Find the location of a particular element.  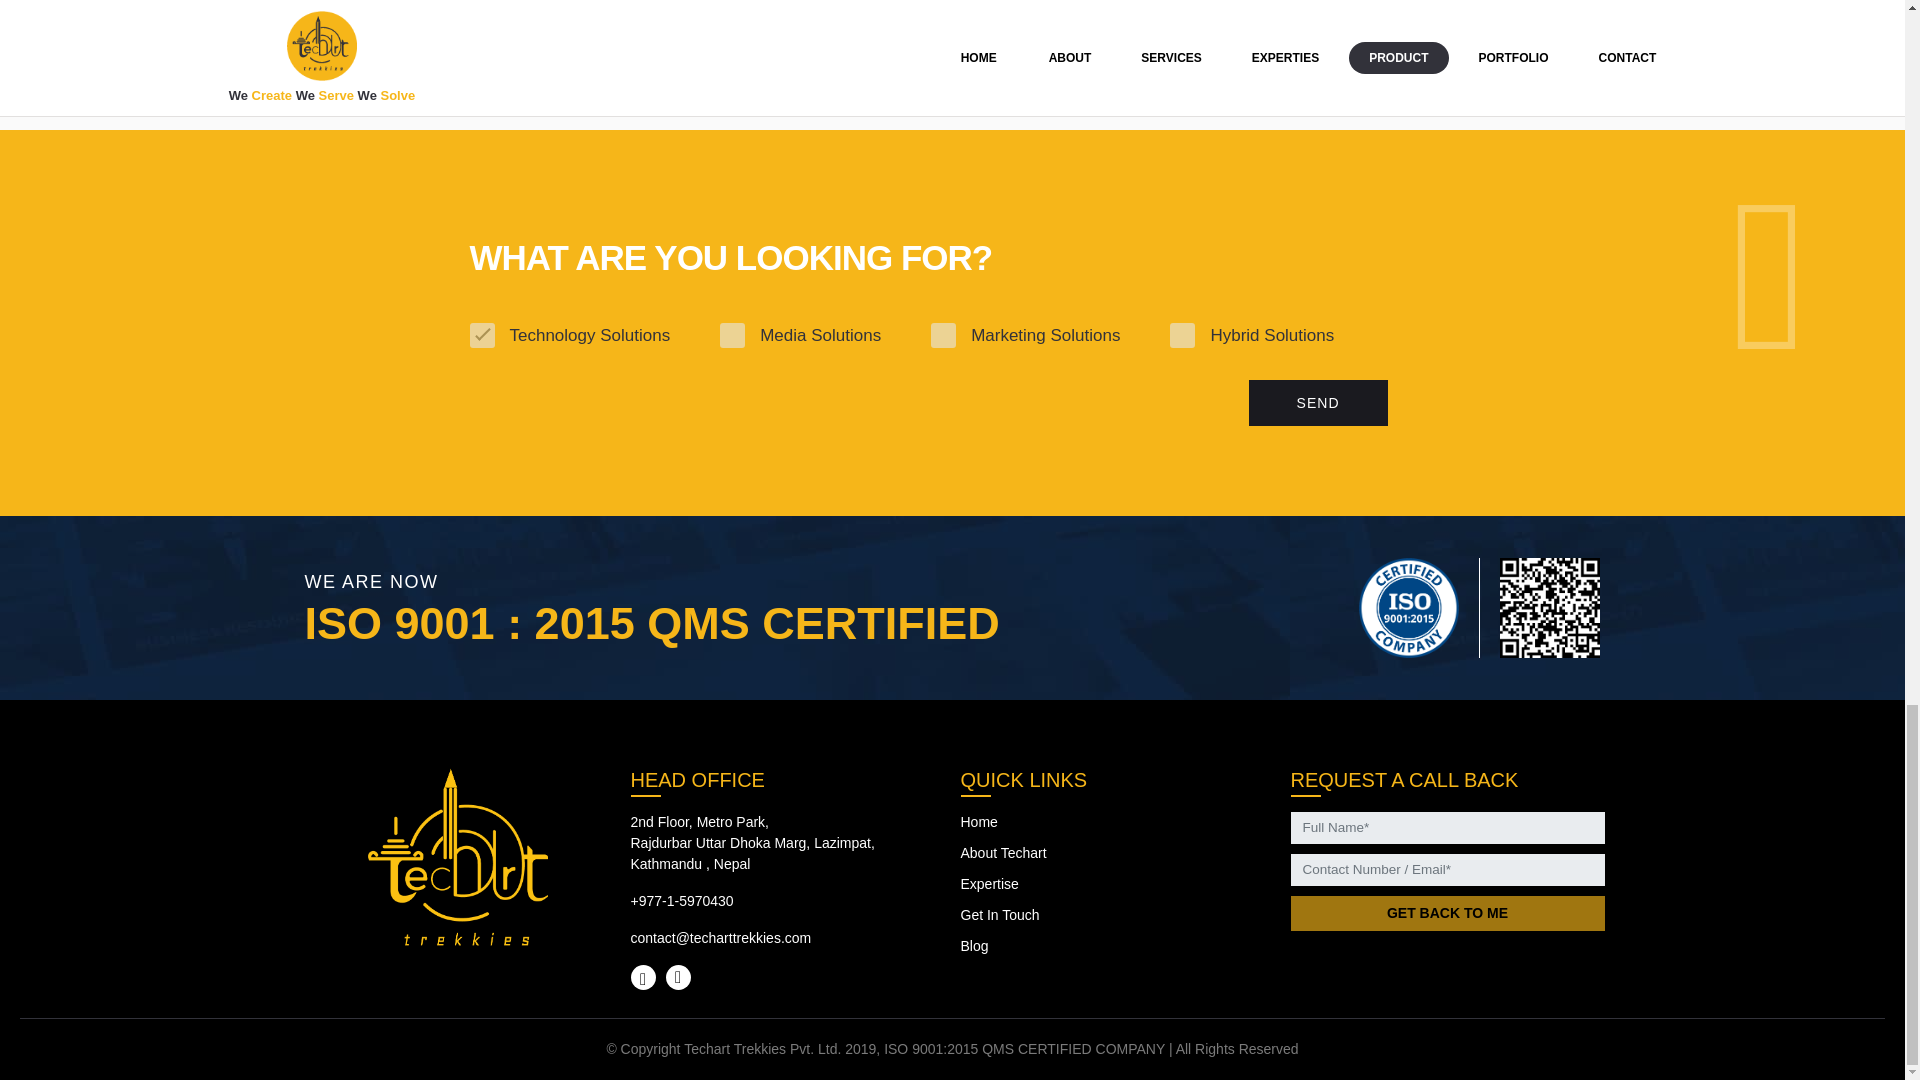

Techart Trekkies Pvt. Ltd. is located at coordinates (764, 1049).